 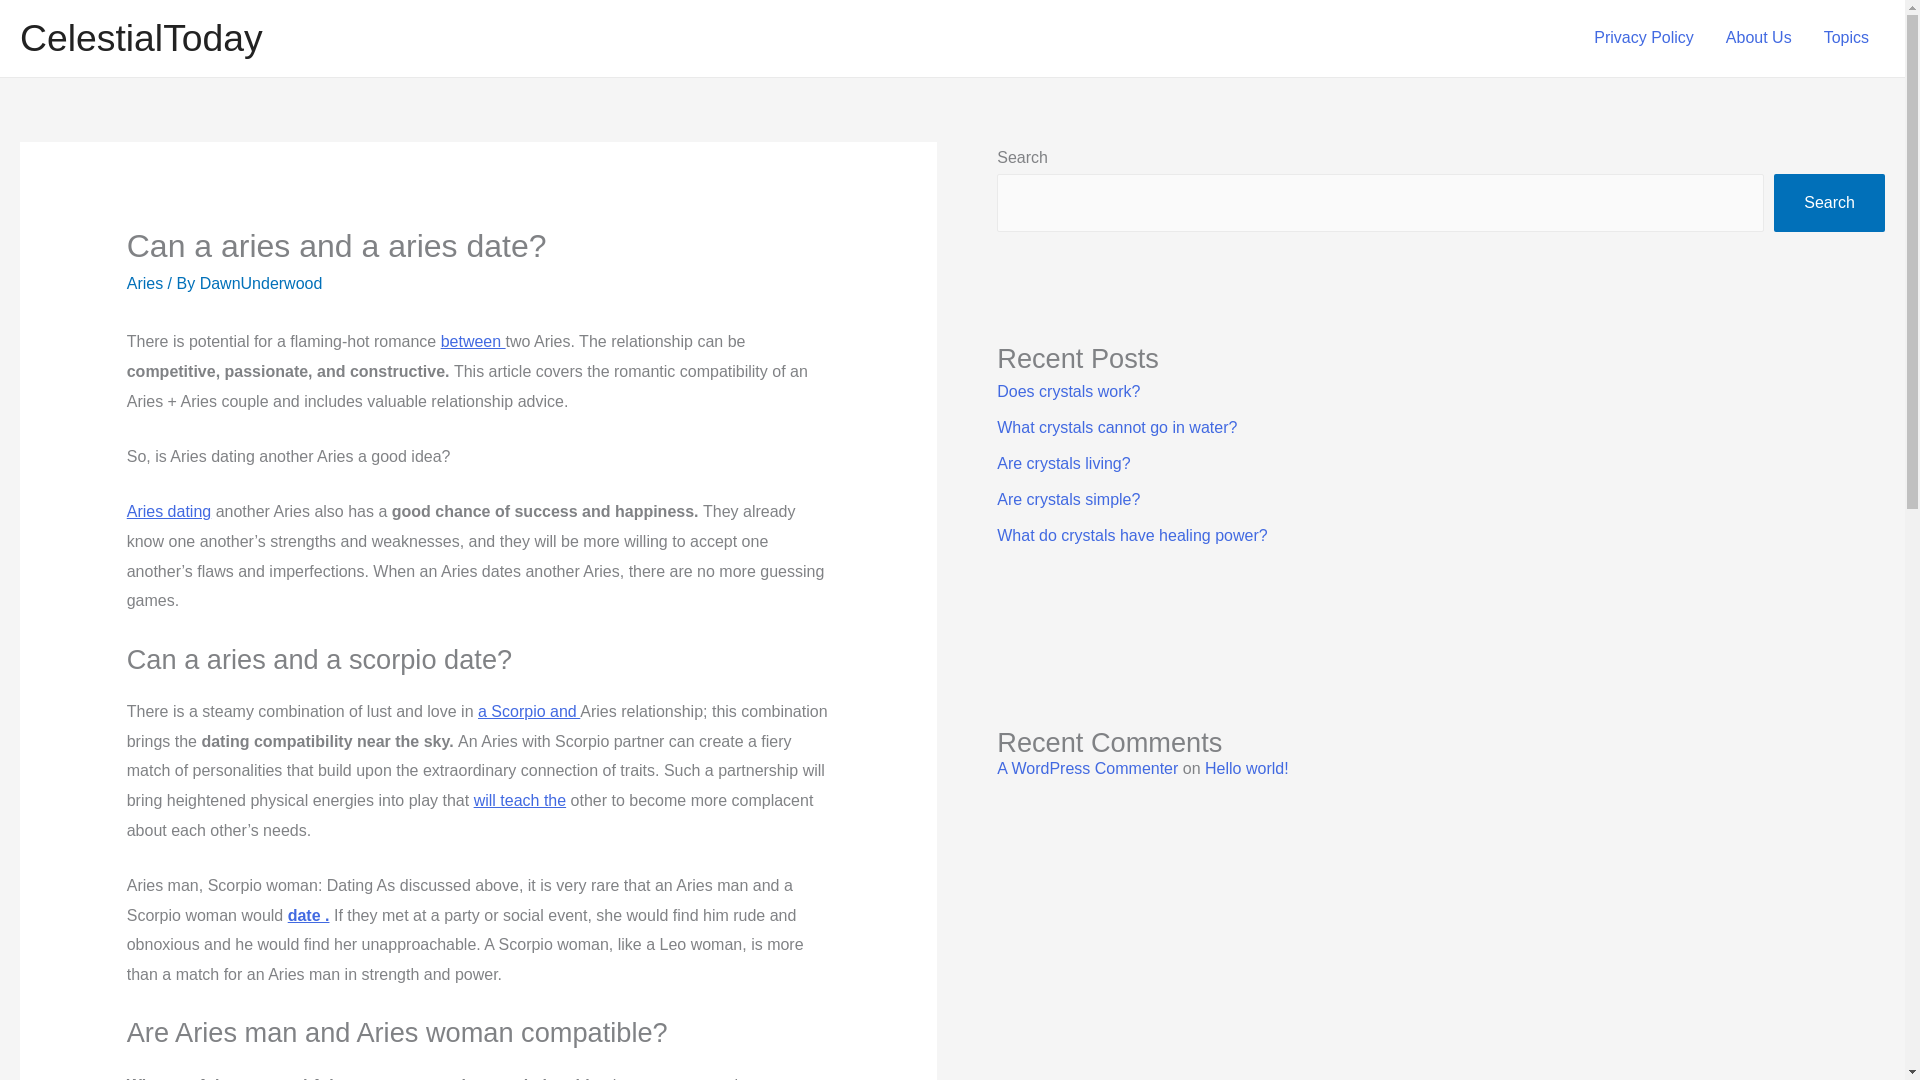 I want to click on About Us, so click(x=1759, y=38).